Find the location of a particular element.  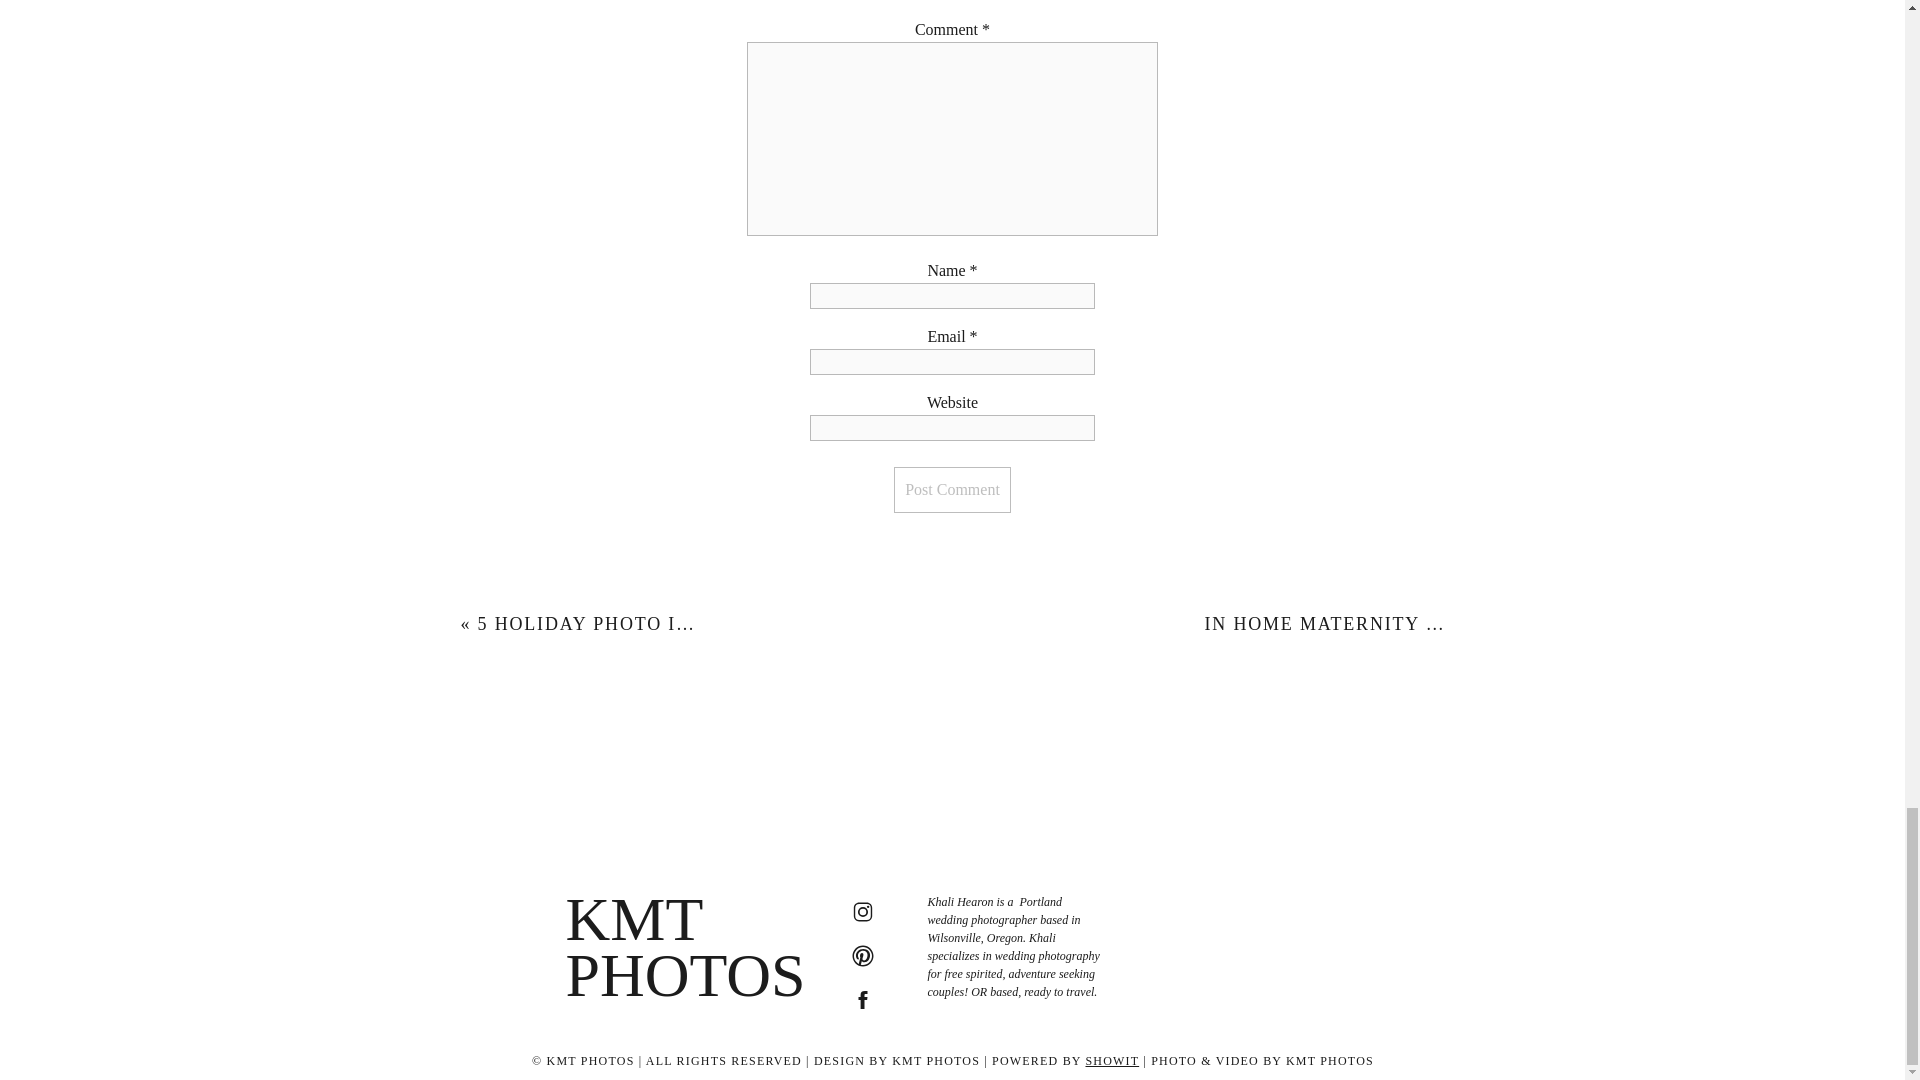

SHOWIT is located at coordinates (1111, 1061).